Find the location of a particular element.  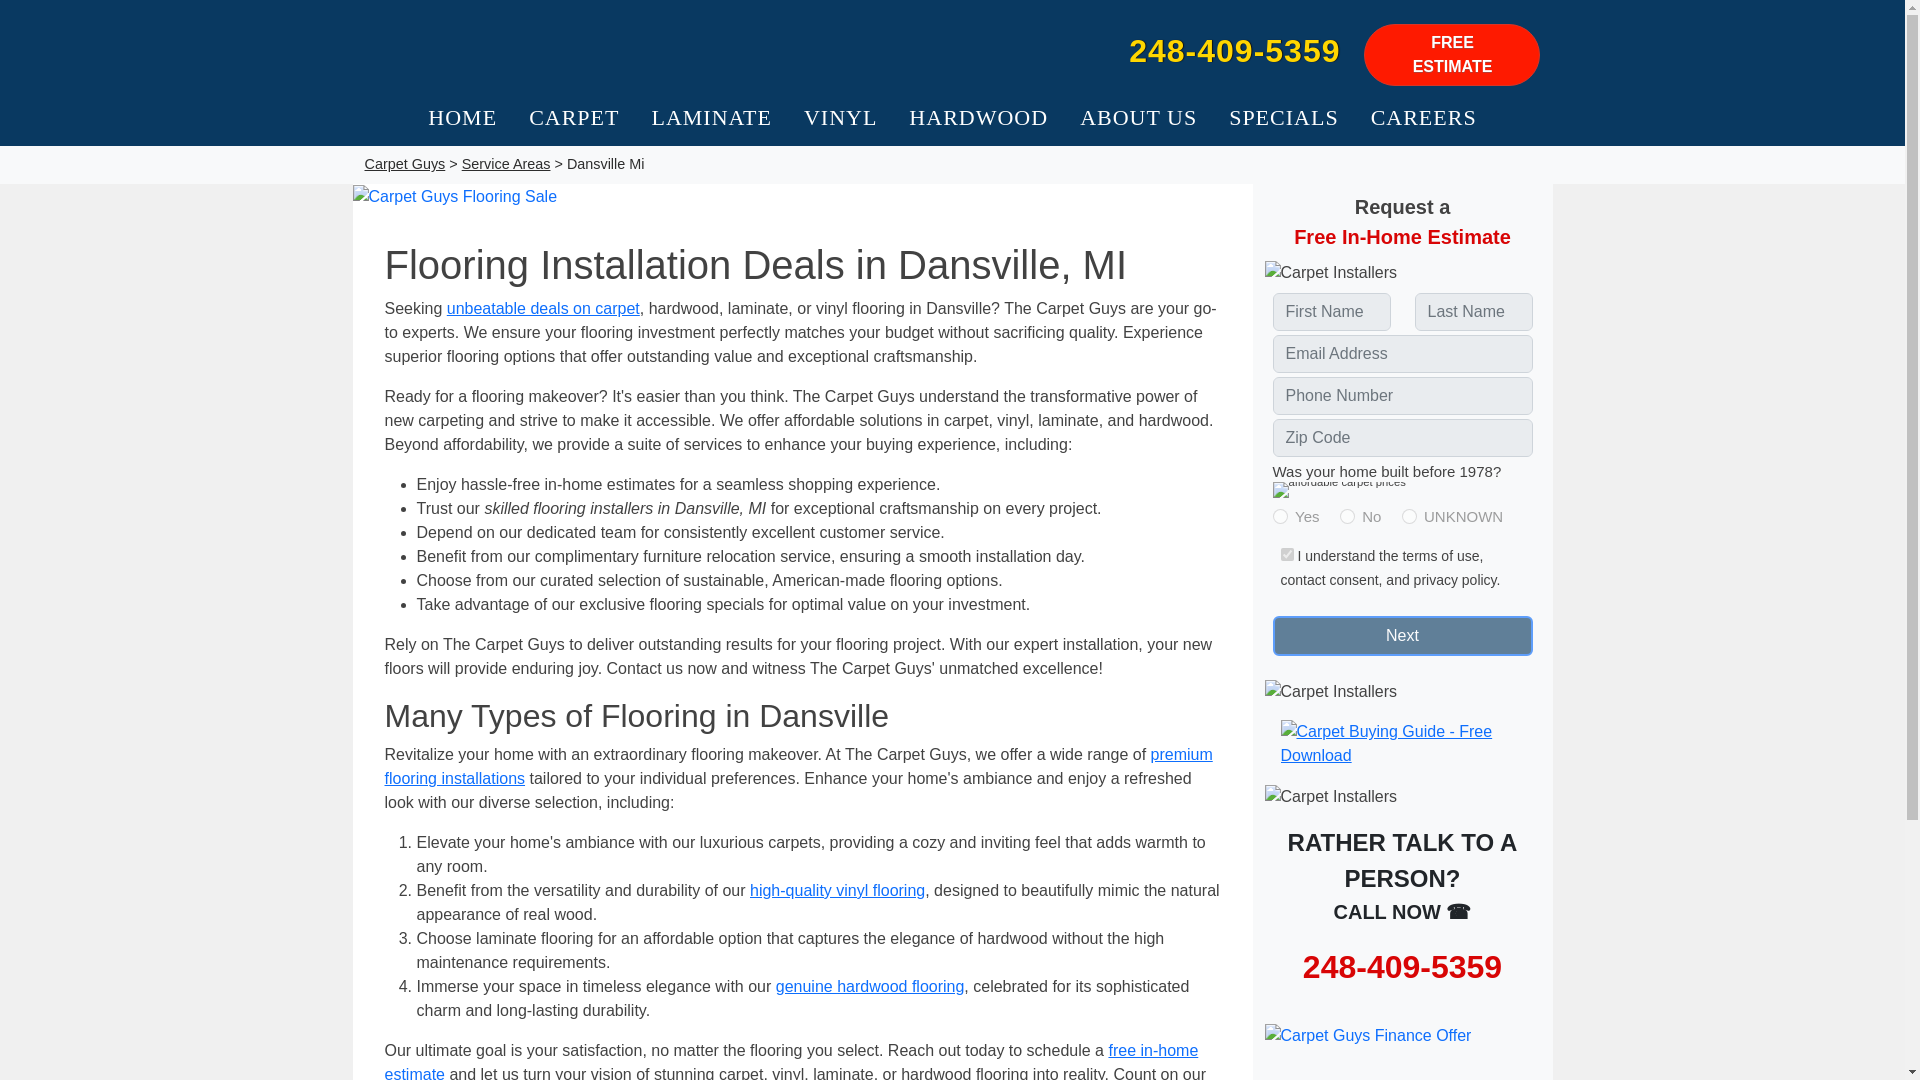

yes is located at coordinates (1286, 554).